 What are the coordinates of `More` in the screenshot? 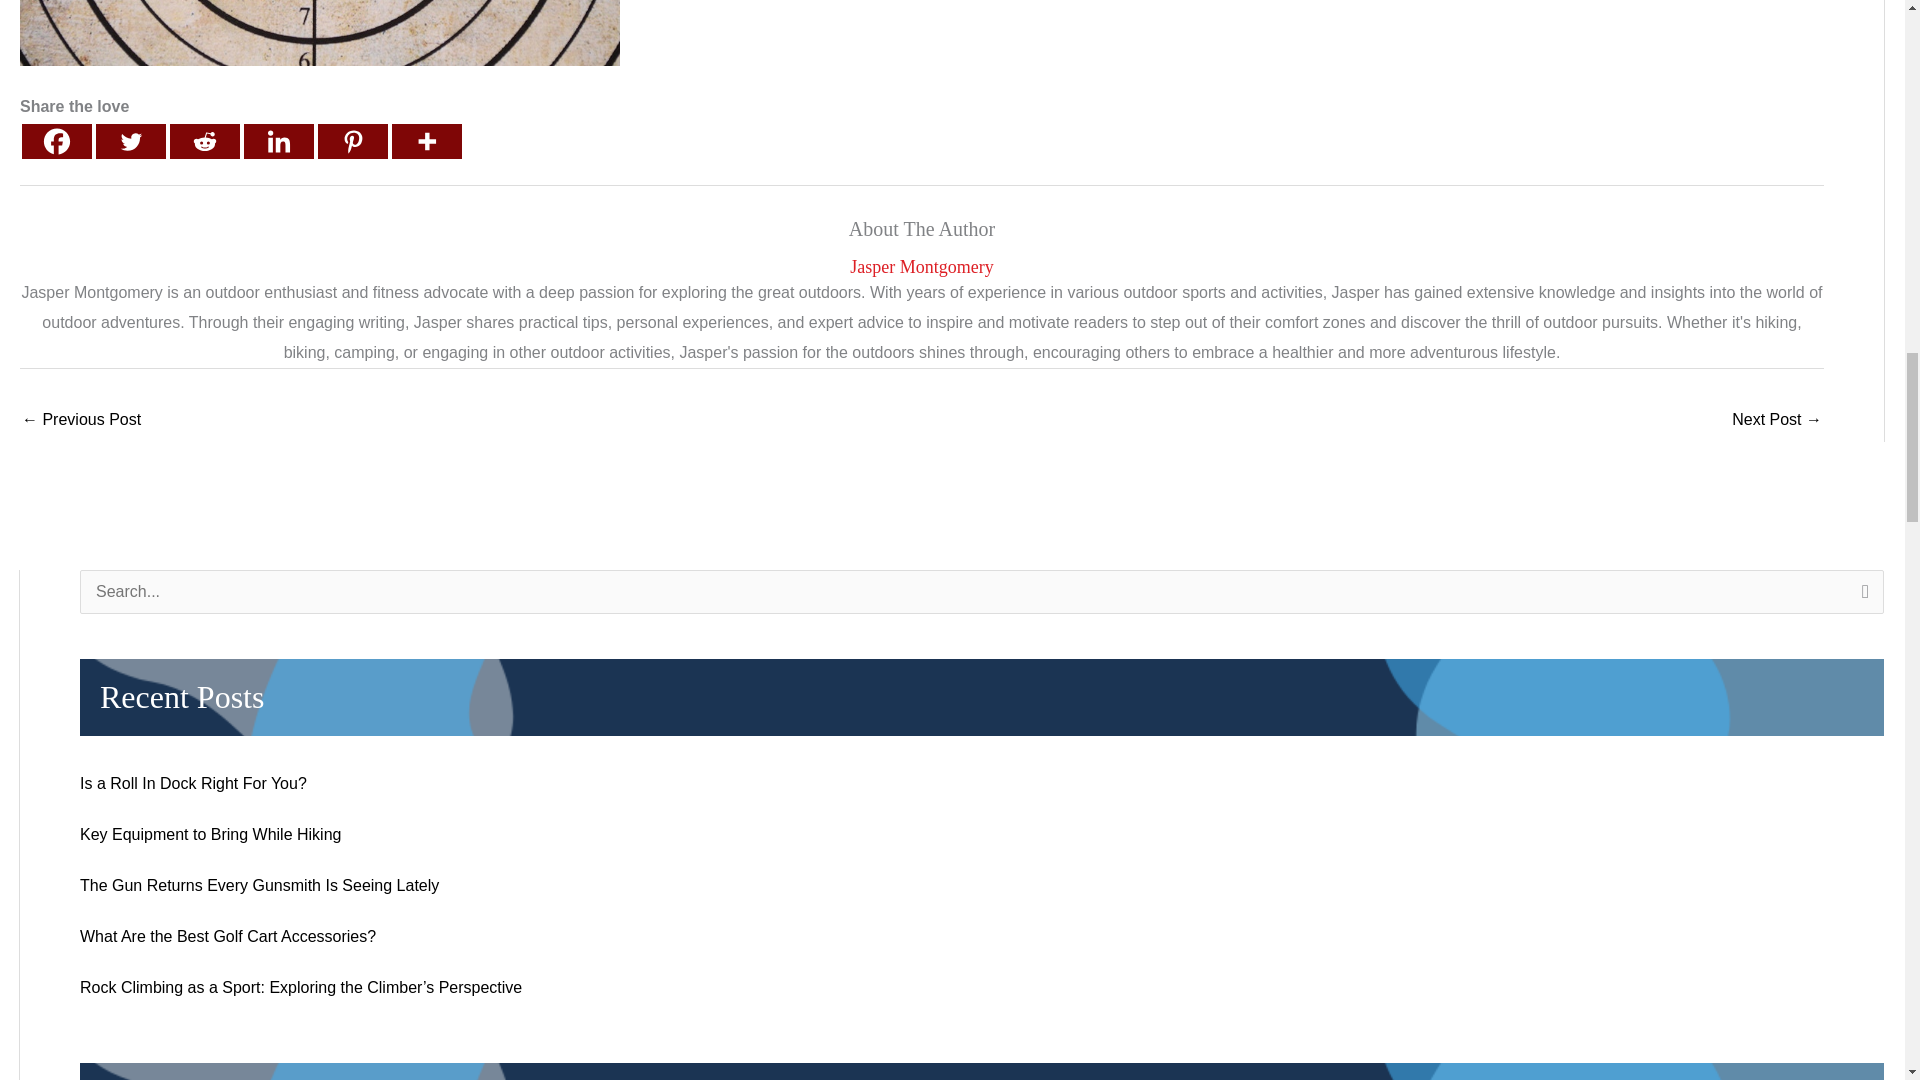 It's located at (426, 141).